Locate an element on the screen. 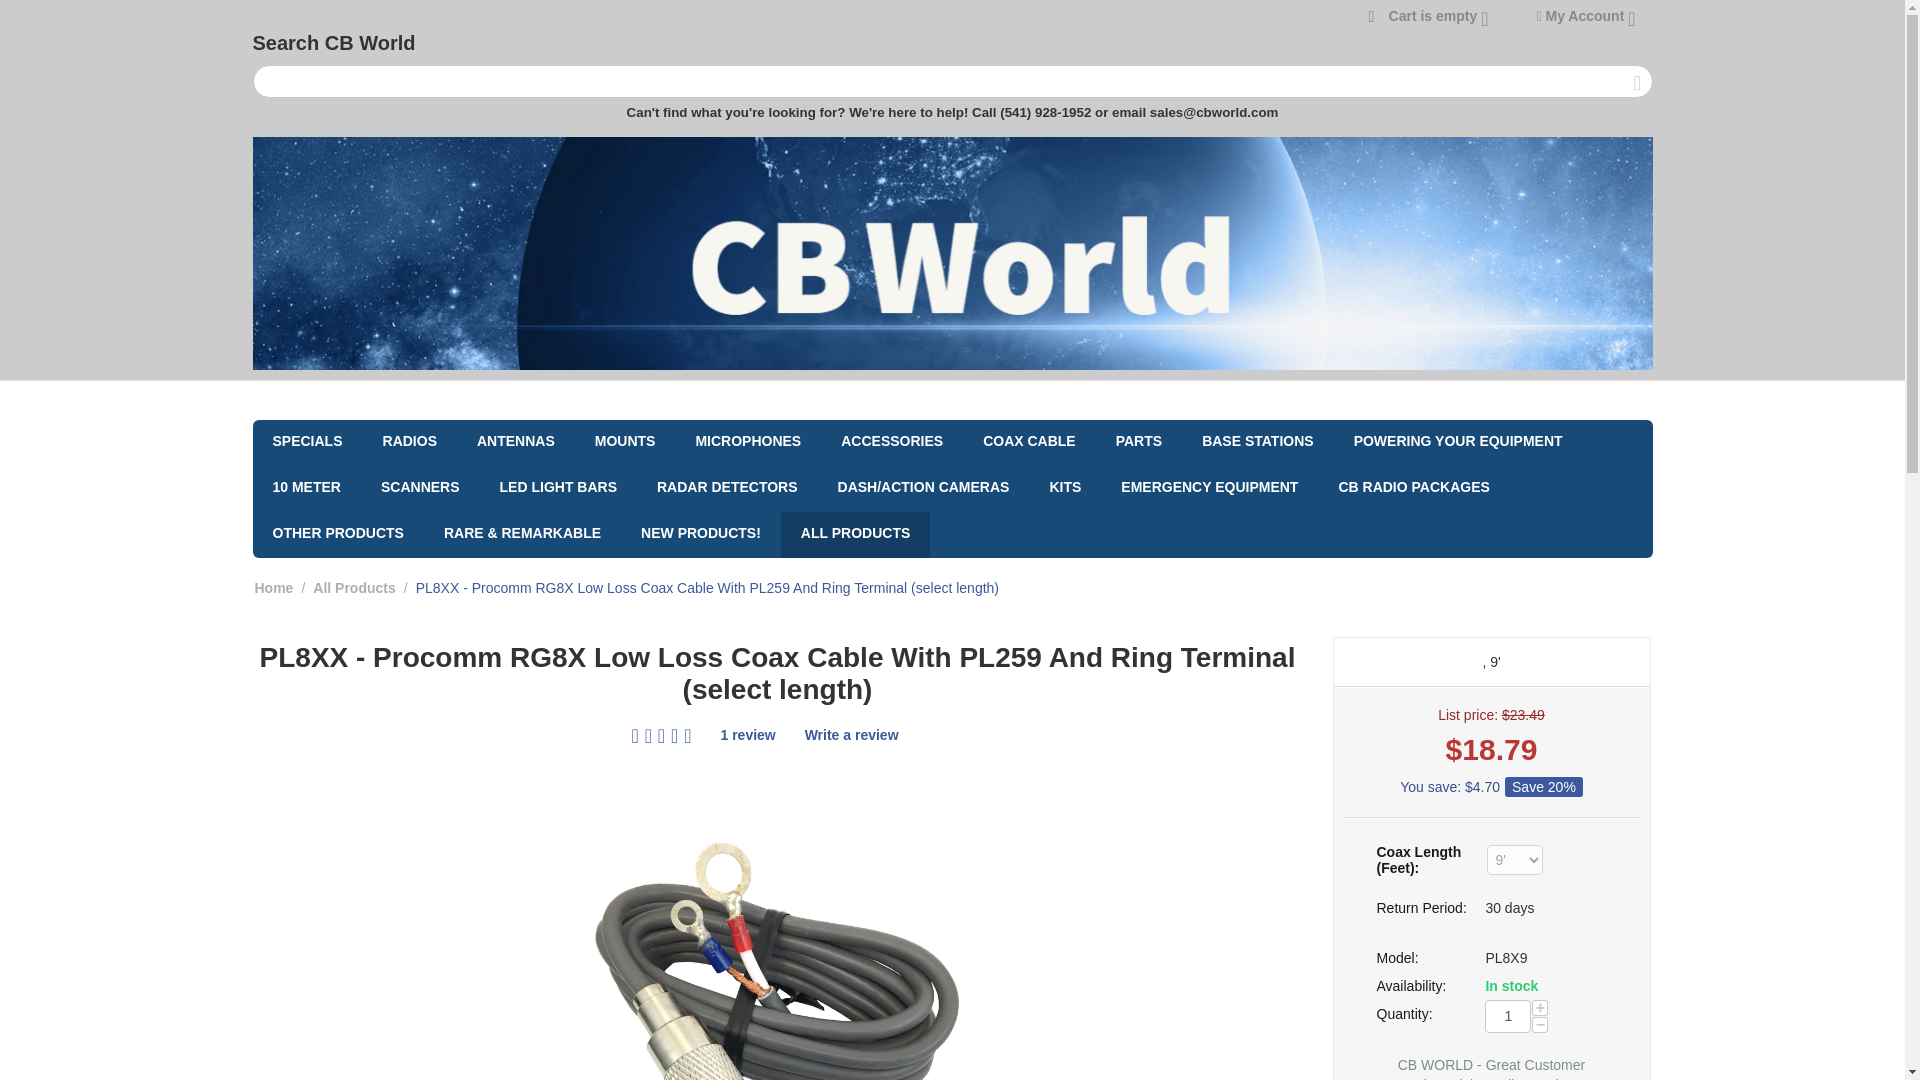  ANTENNAS is located at coordinates (515, 442).